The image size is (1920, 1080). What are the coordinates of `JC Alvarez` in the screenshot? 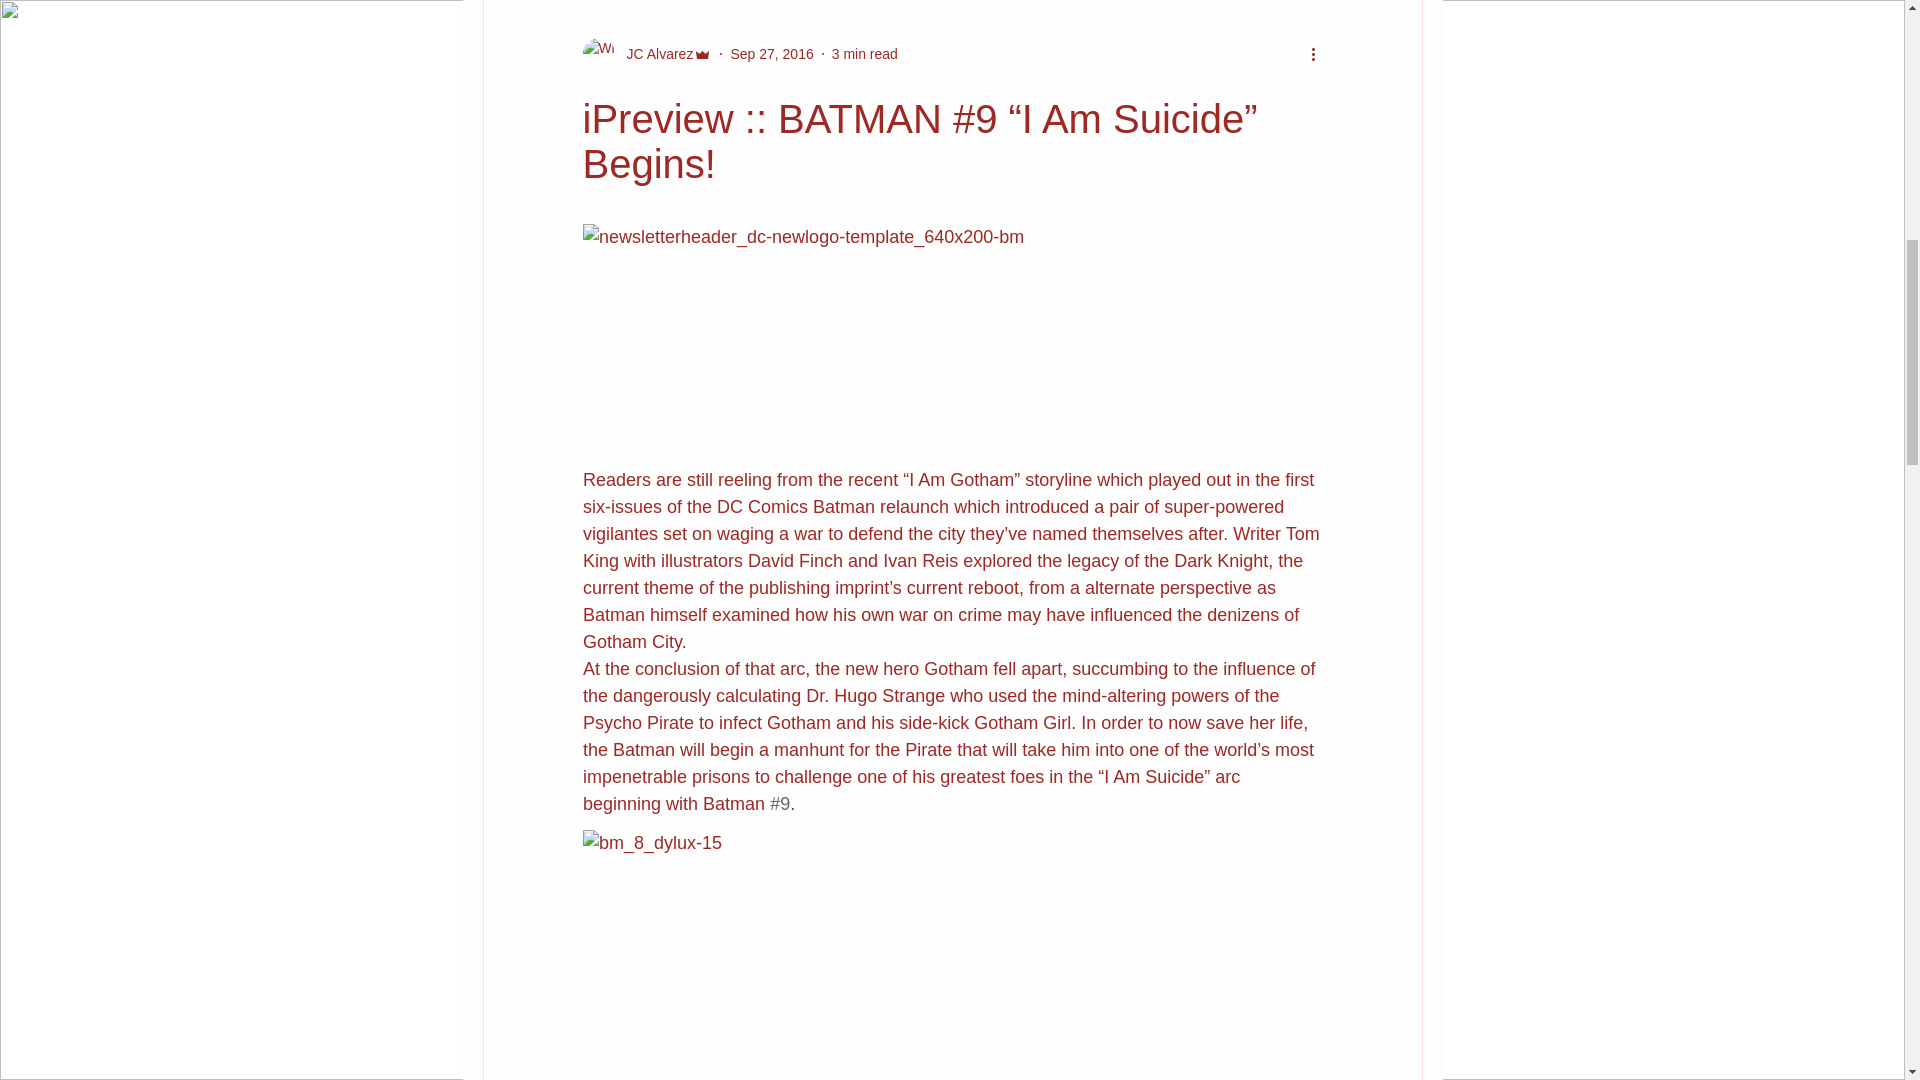 It's located at (654, 54).